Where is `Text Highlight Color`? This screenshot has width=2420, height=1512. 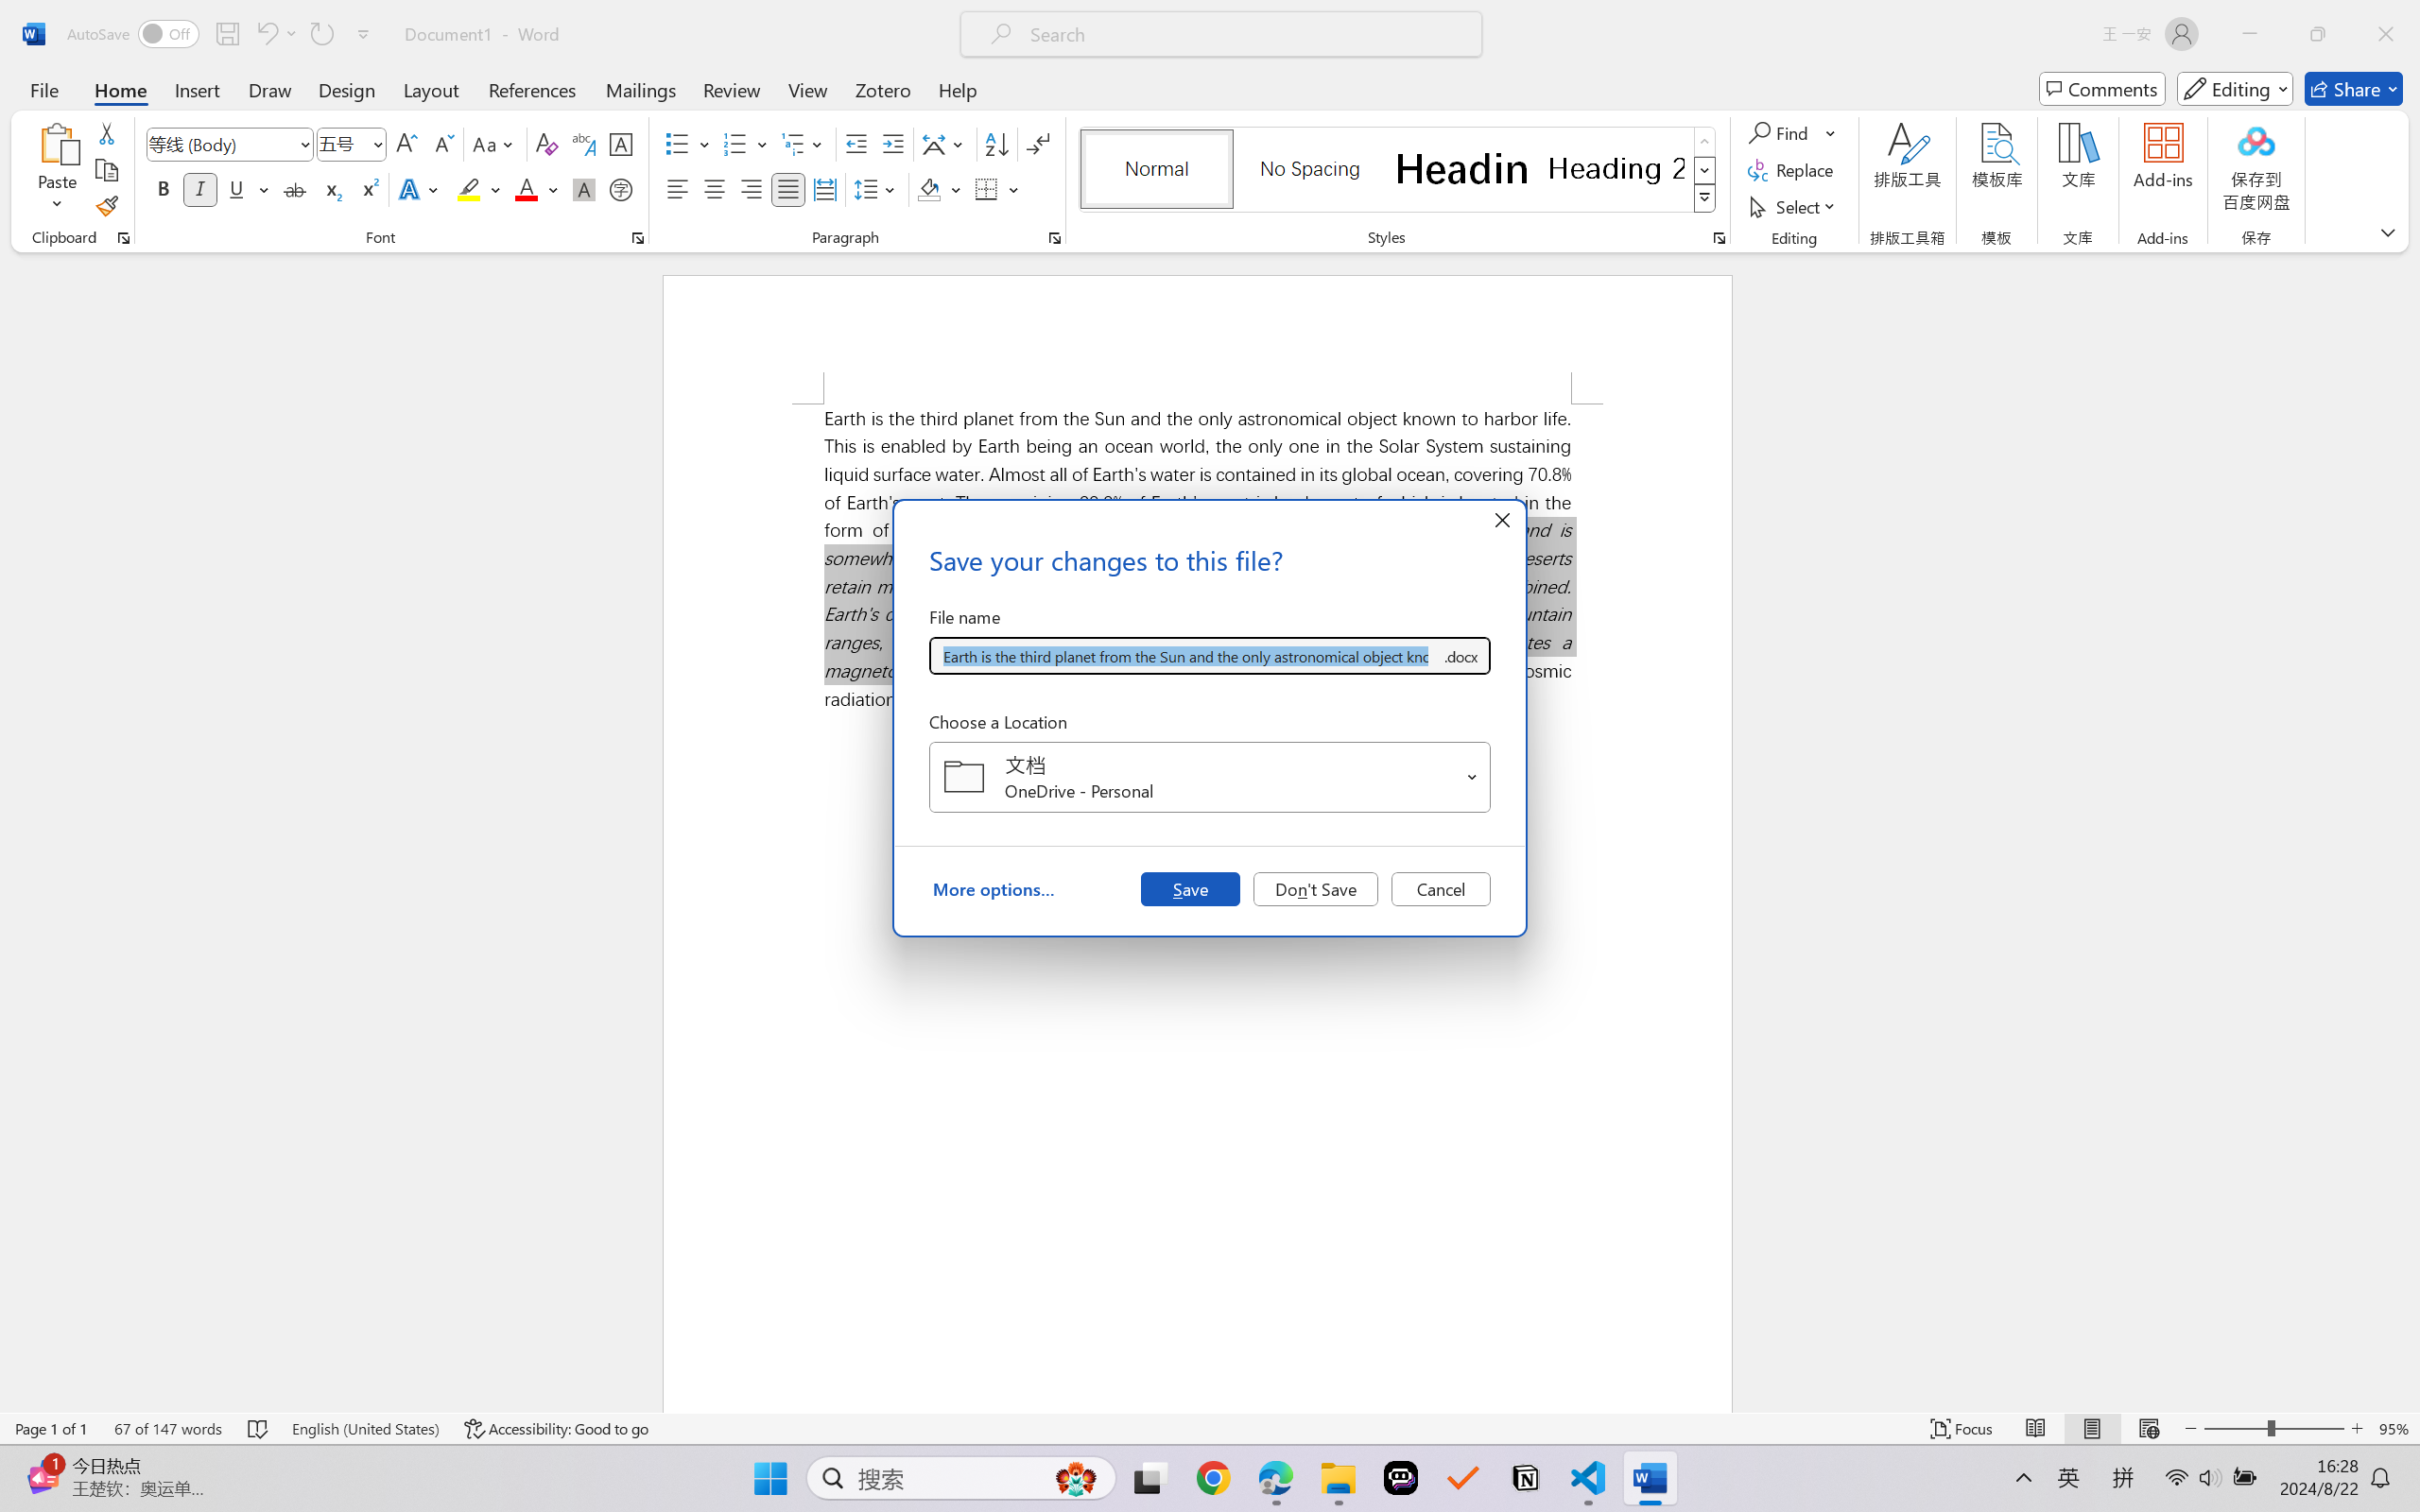 Text Highlight Color is located at coordinates (478, 189).